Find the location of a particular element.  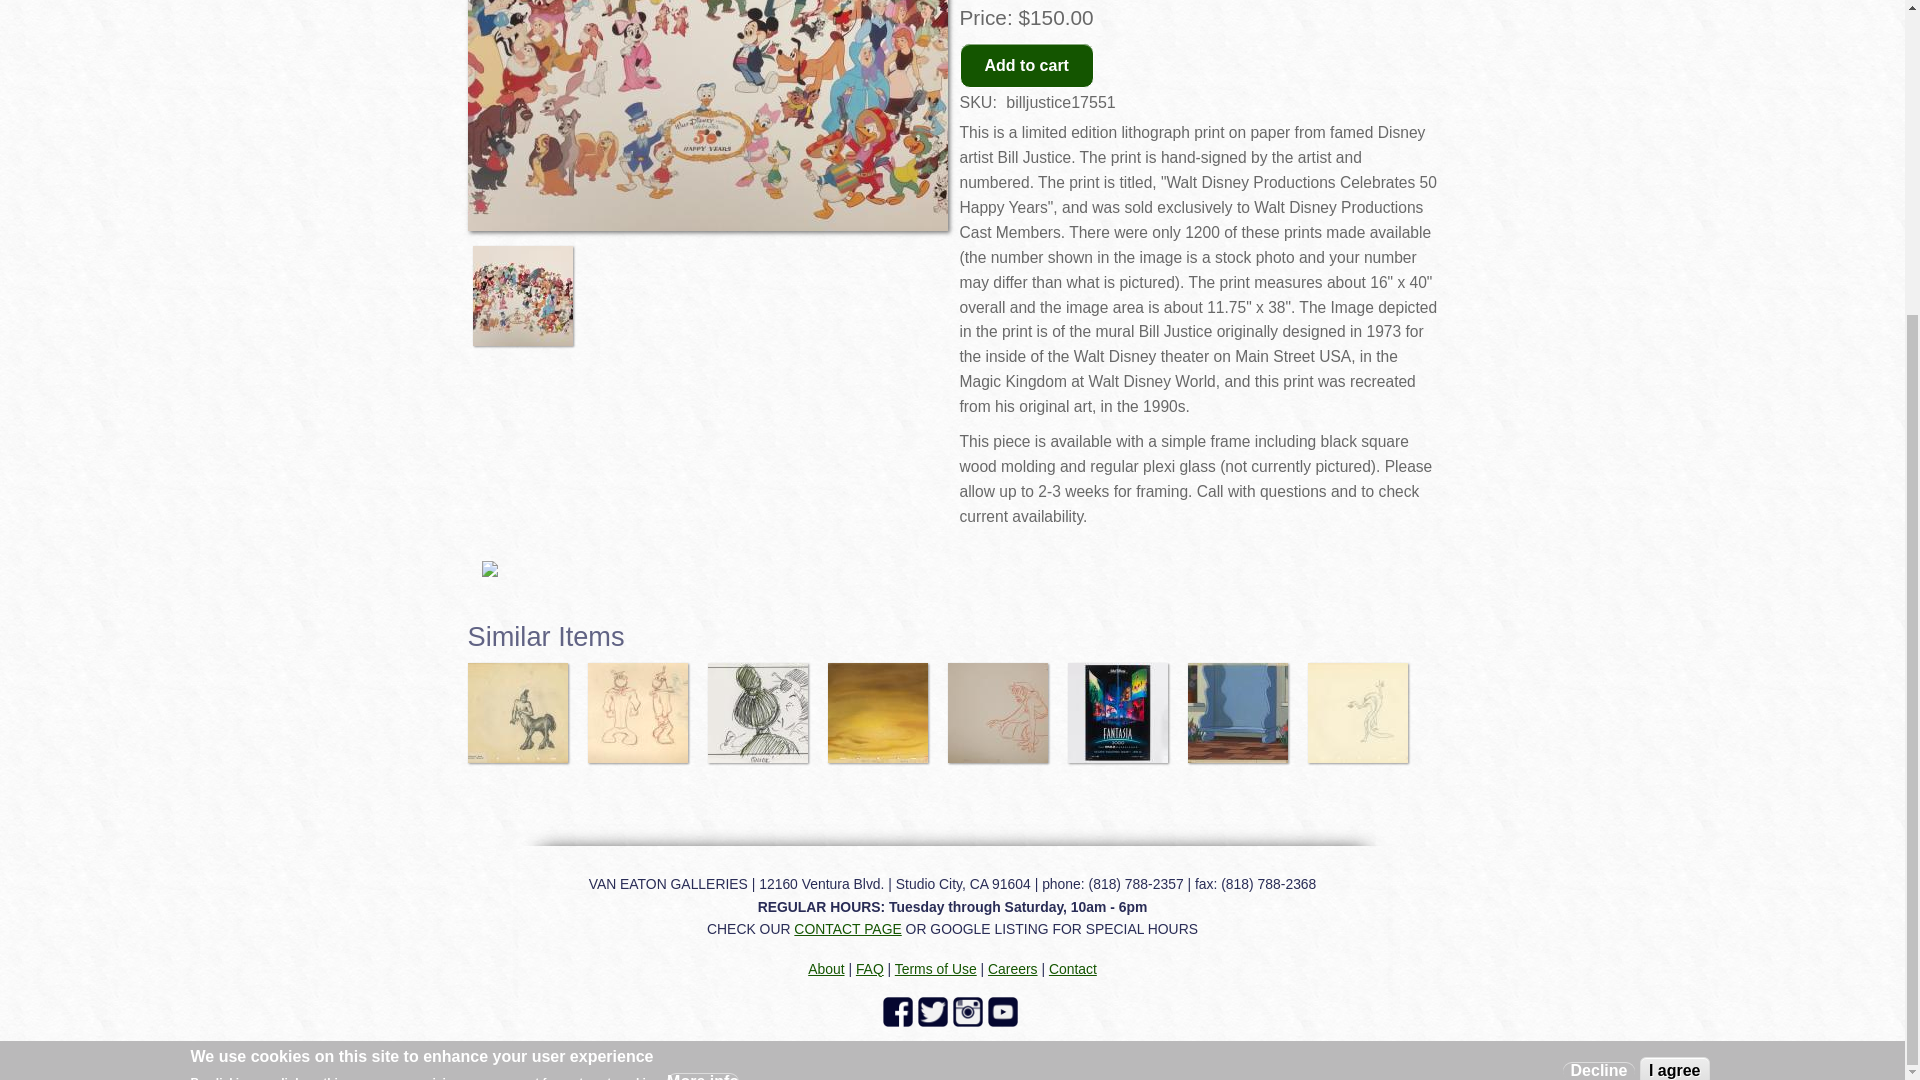

Follow Van Eaton Galleries on YouTube is located at coordinates (1006, 1011).